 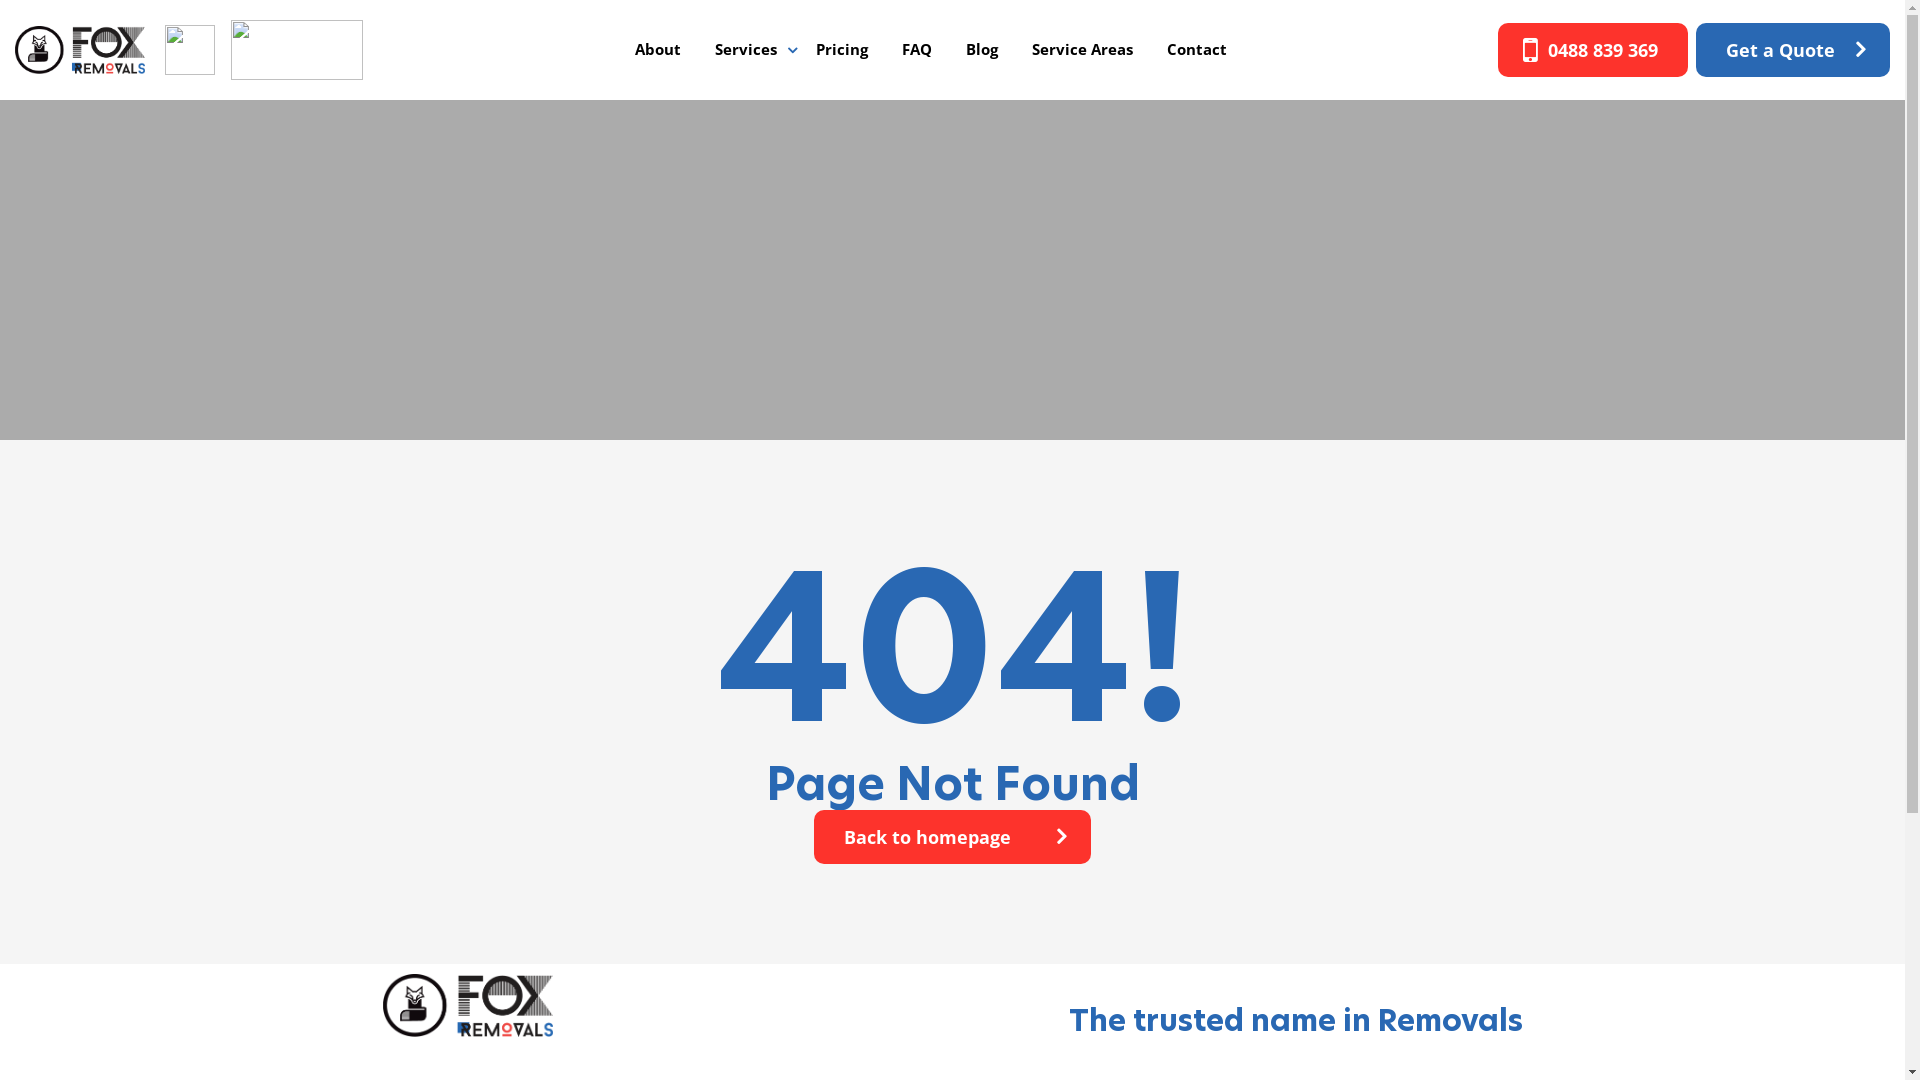 I want to click on Blog, so click(x=982, y=50).